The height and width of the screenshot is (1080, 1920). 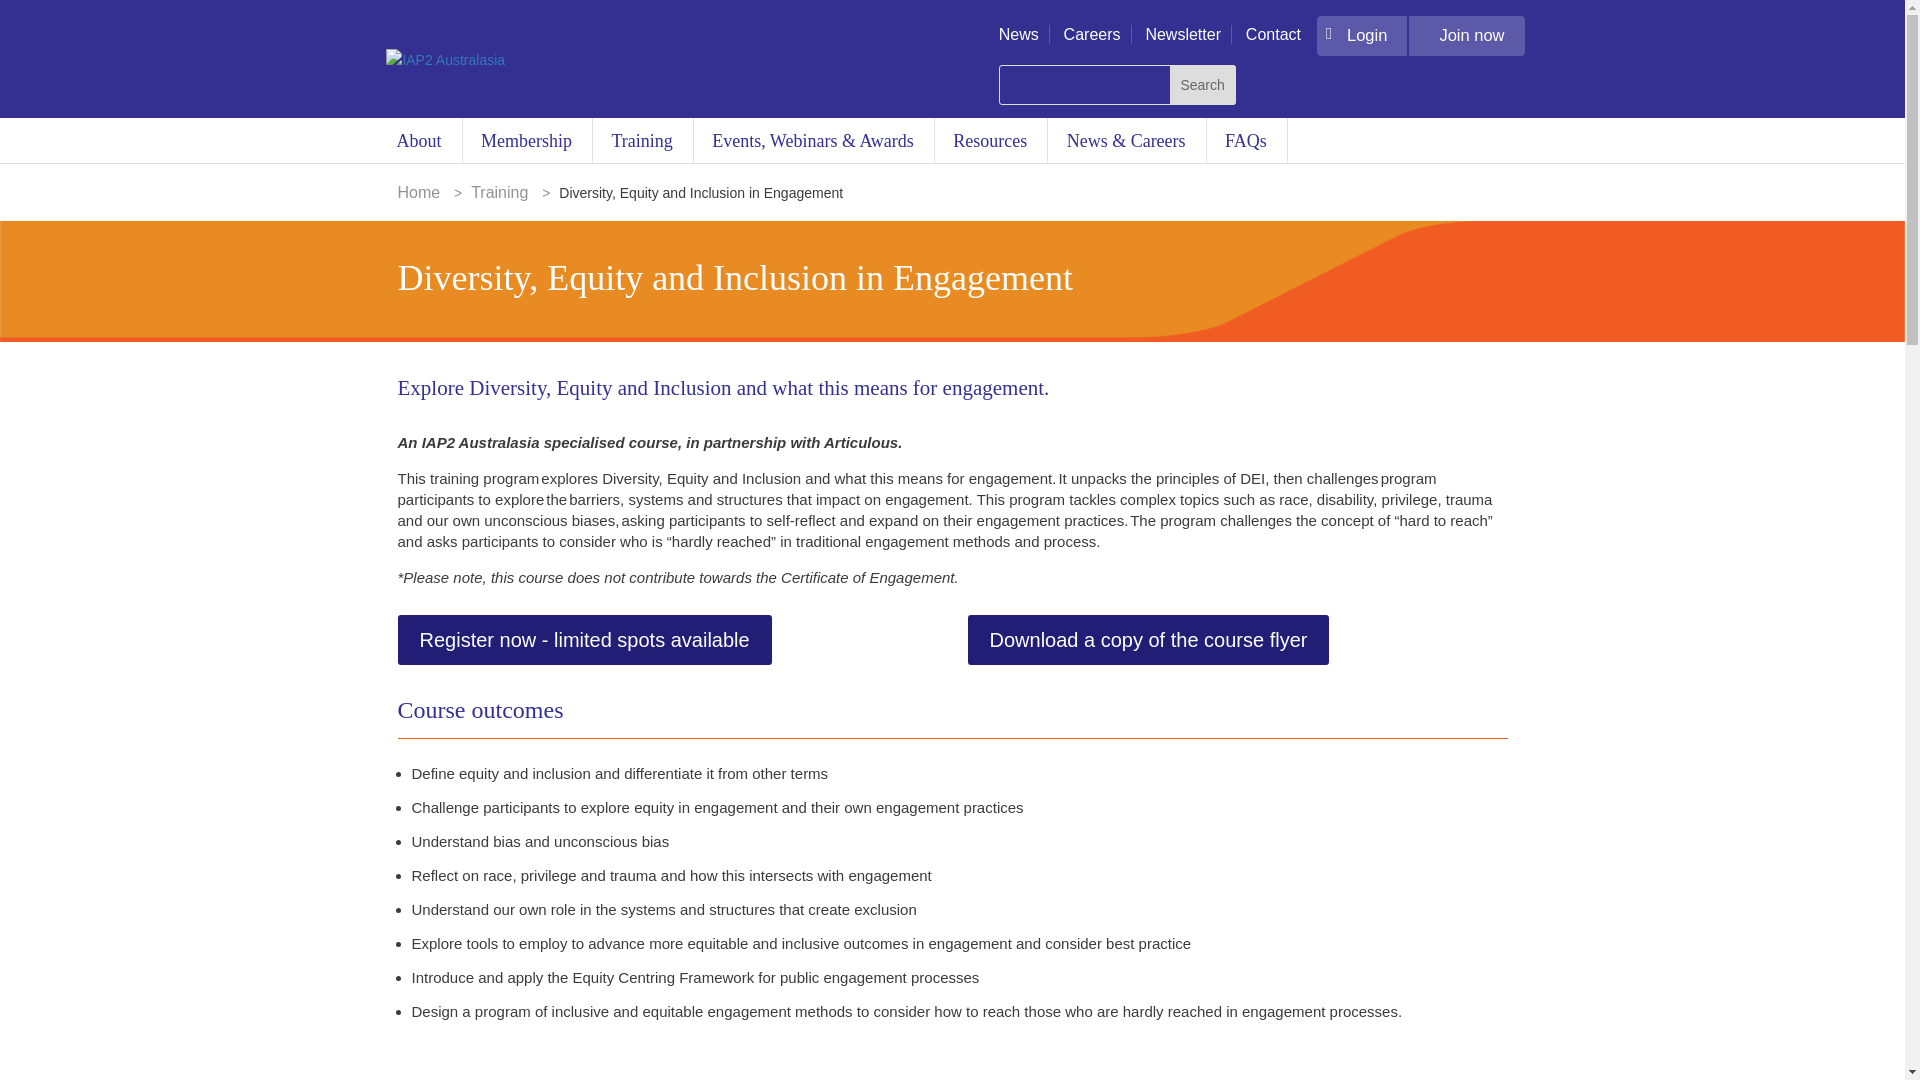 What do you see at coordinates (1128, 140) in the screenshot?
I see `News & Careers` at bounding box center [1128, 140].